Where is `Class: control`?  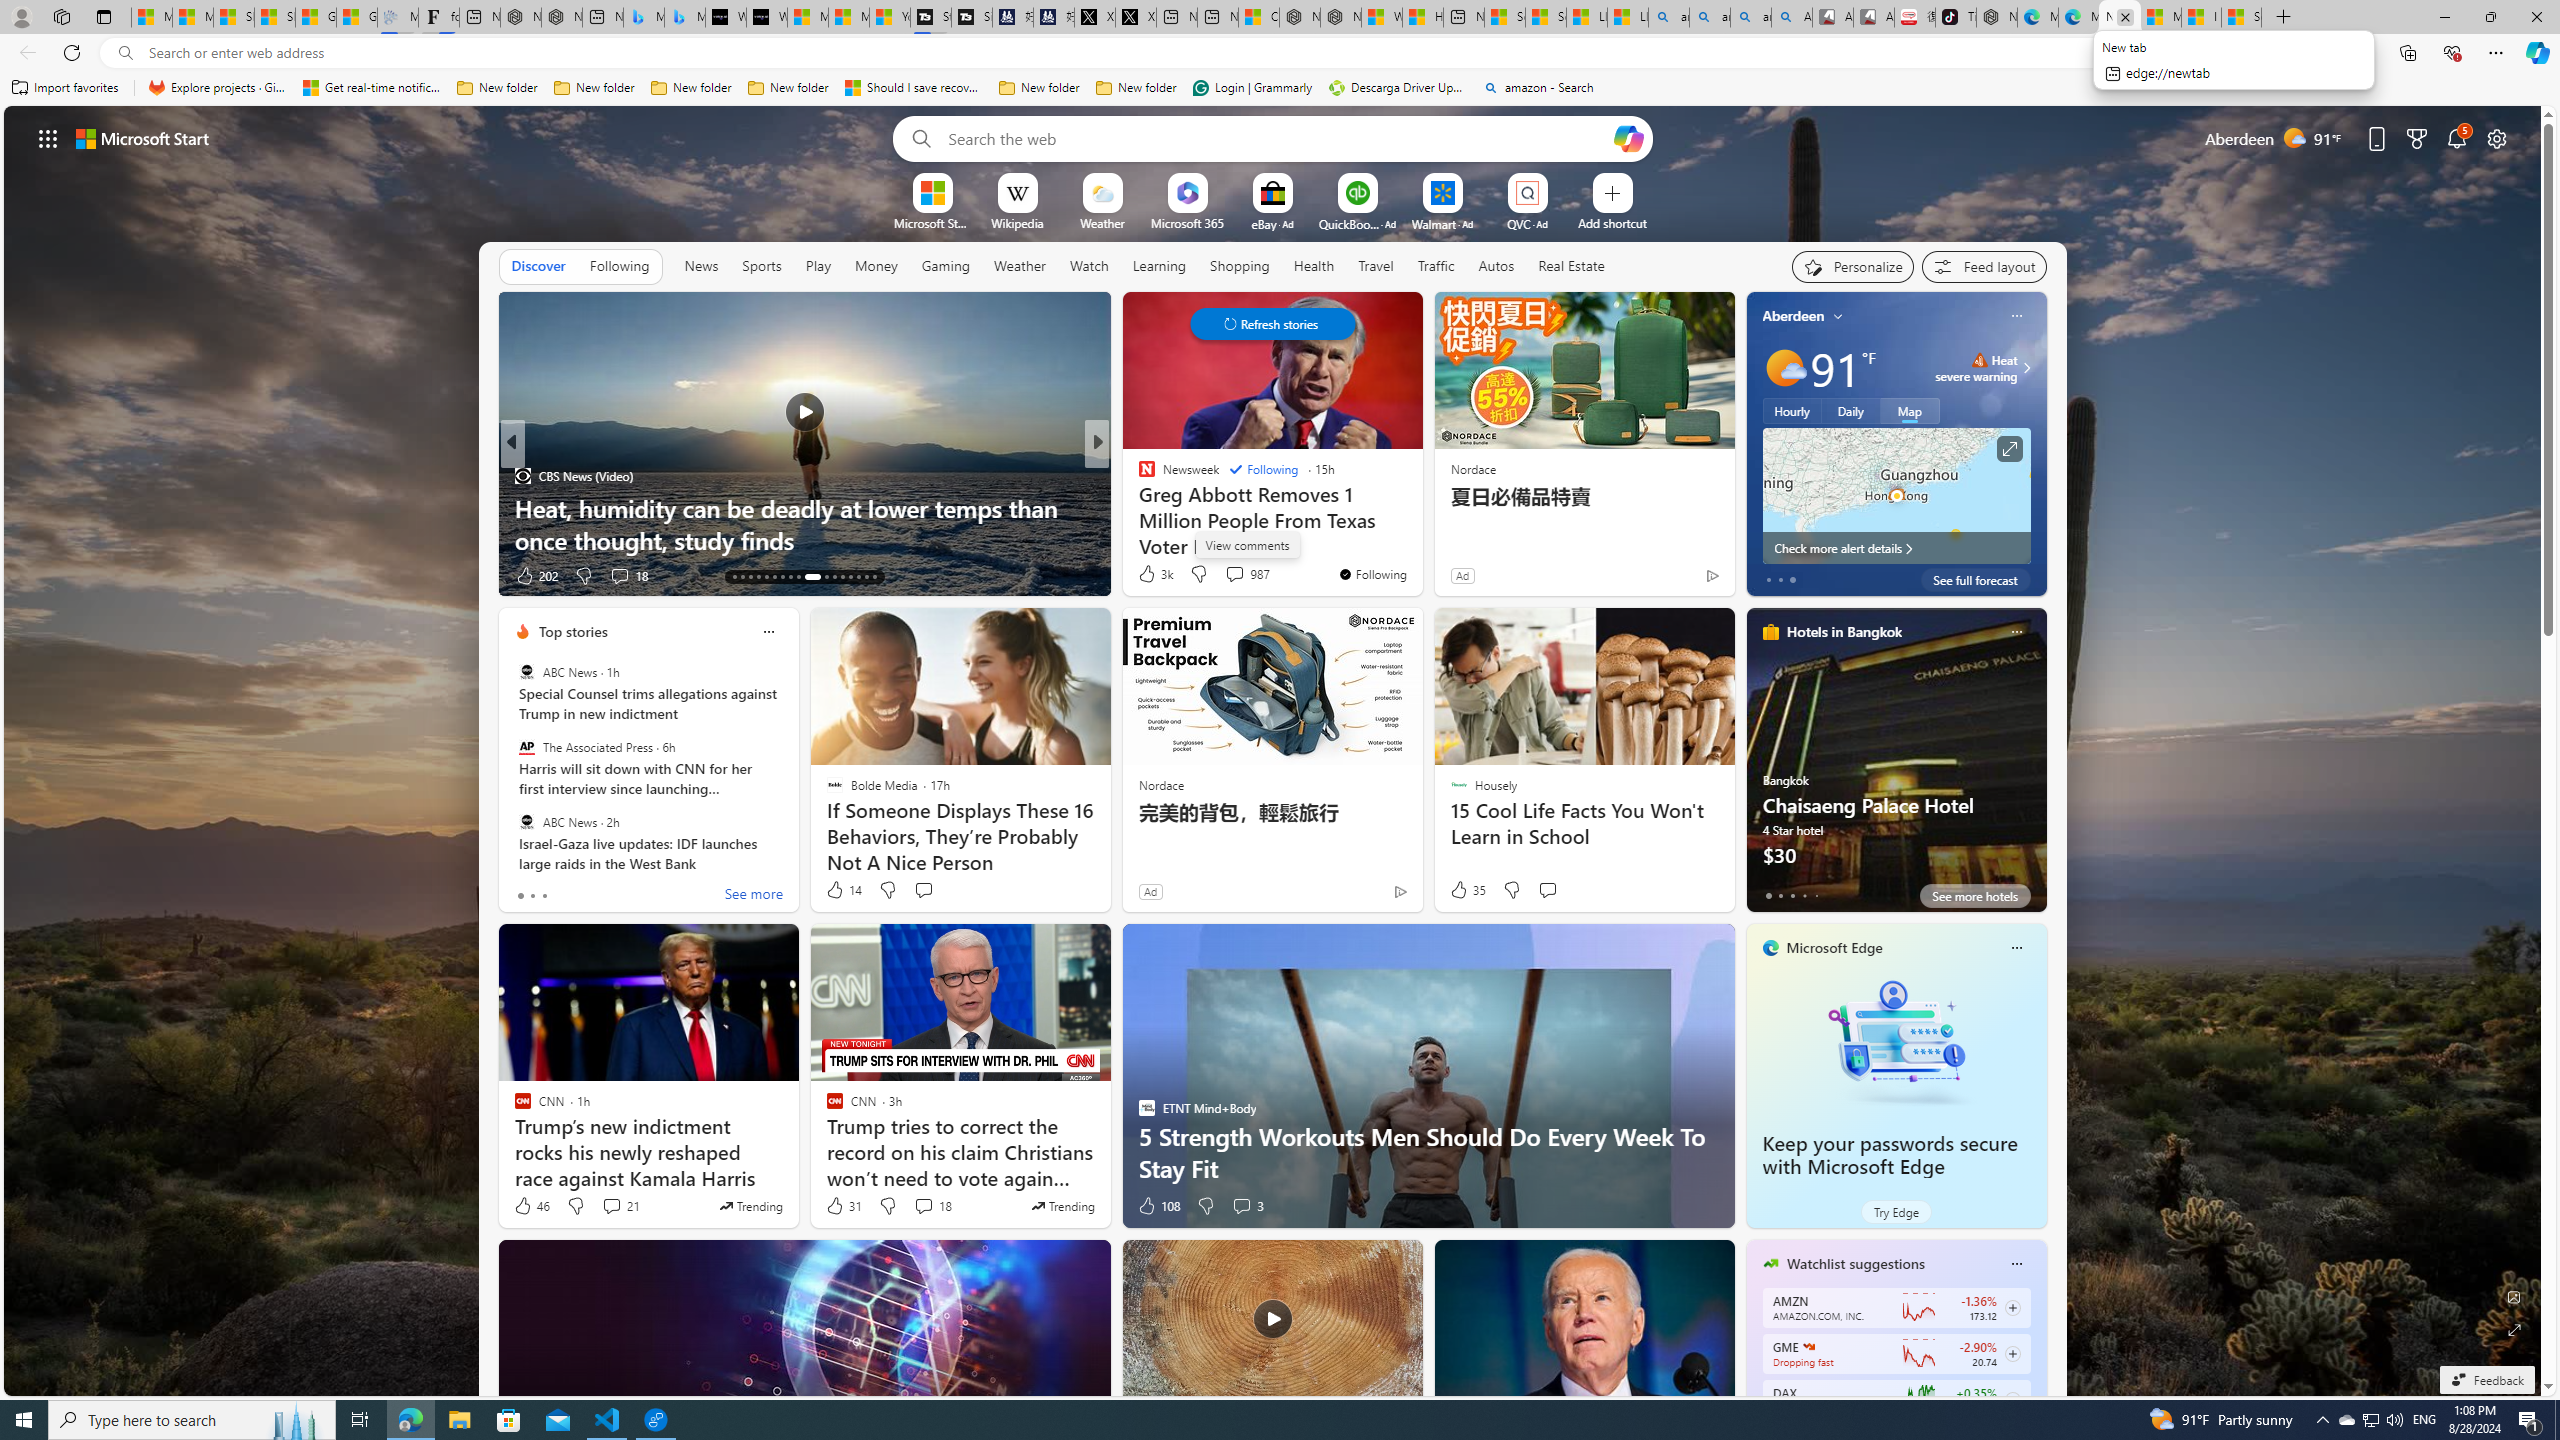
Class: control is located at coordinates (1272, 324).